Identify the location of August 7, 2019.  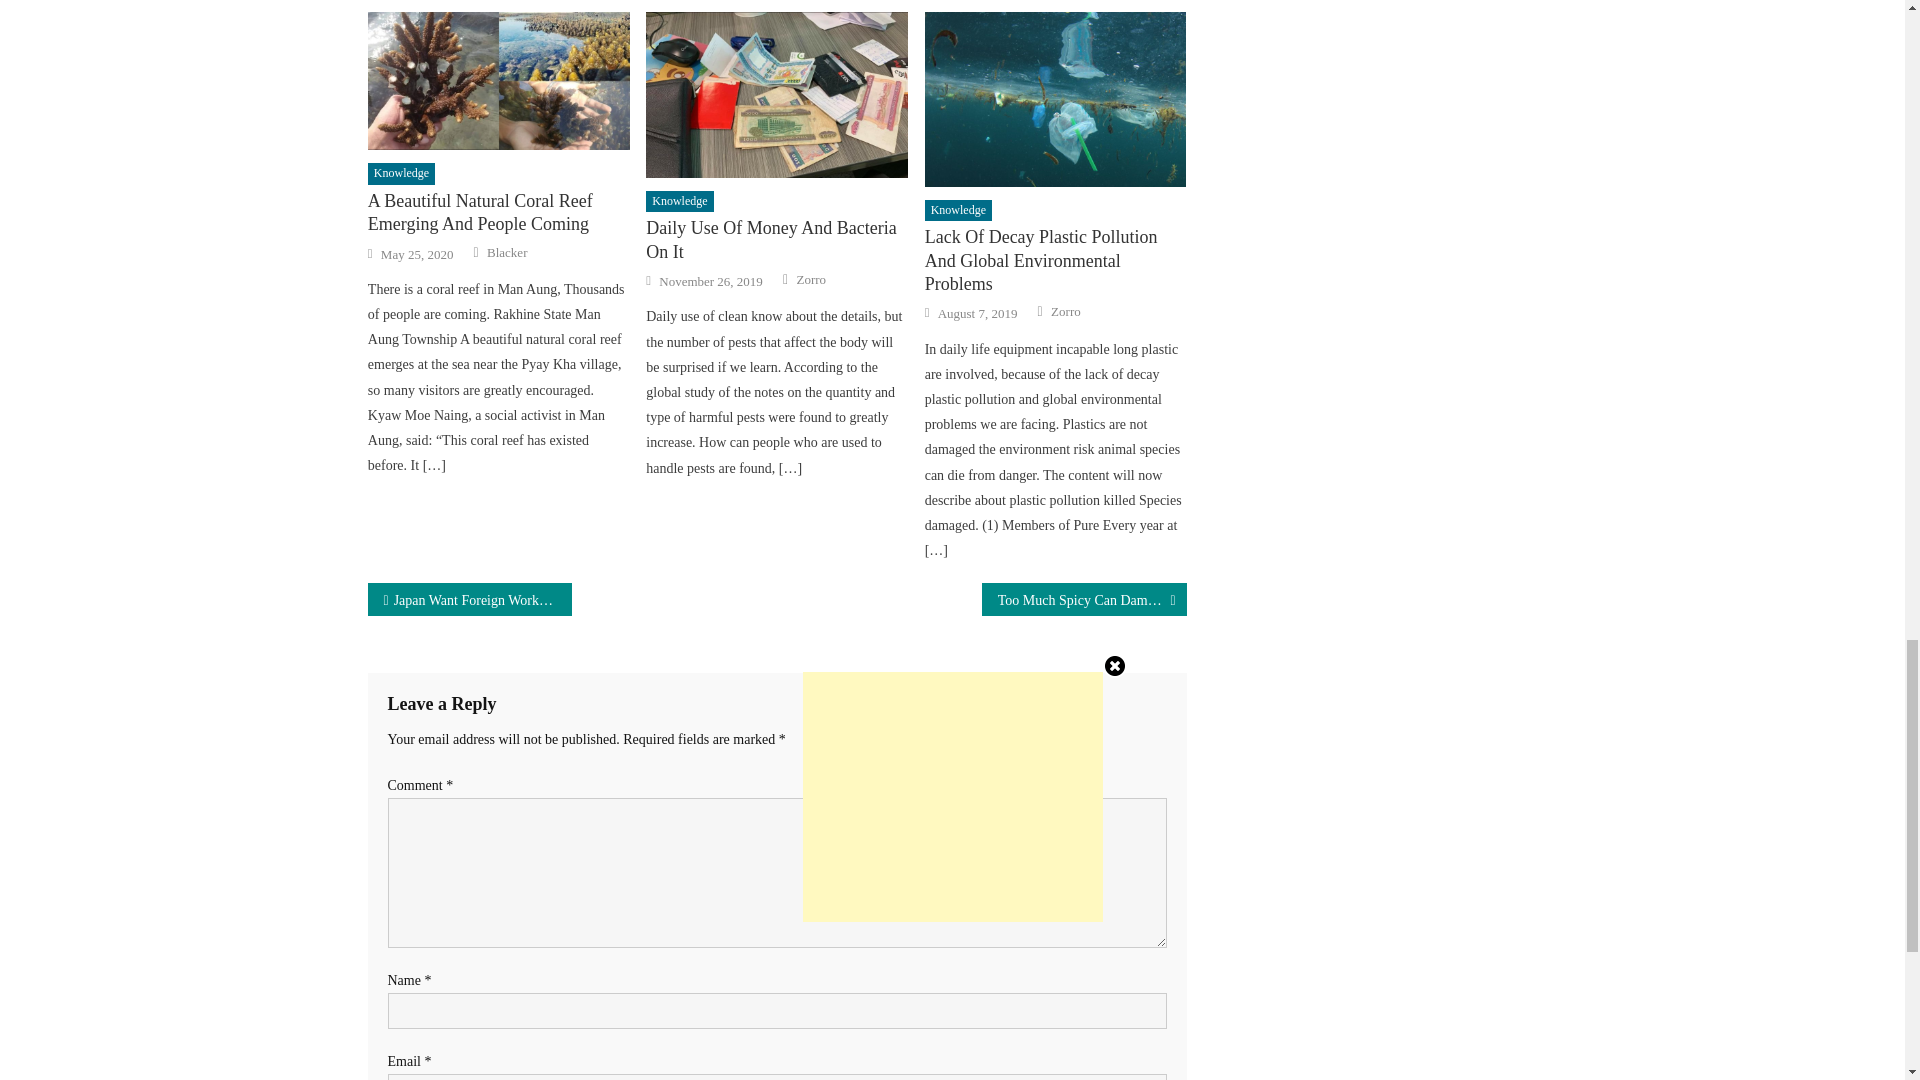
(978, 313).